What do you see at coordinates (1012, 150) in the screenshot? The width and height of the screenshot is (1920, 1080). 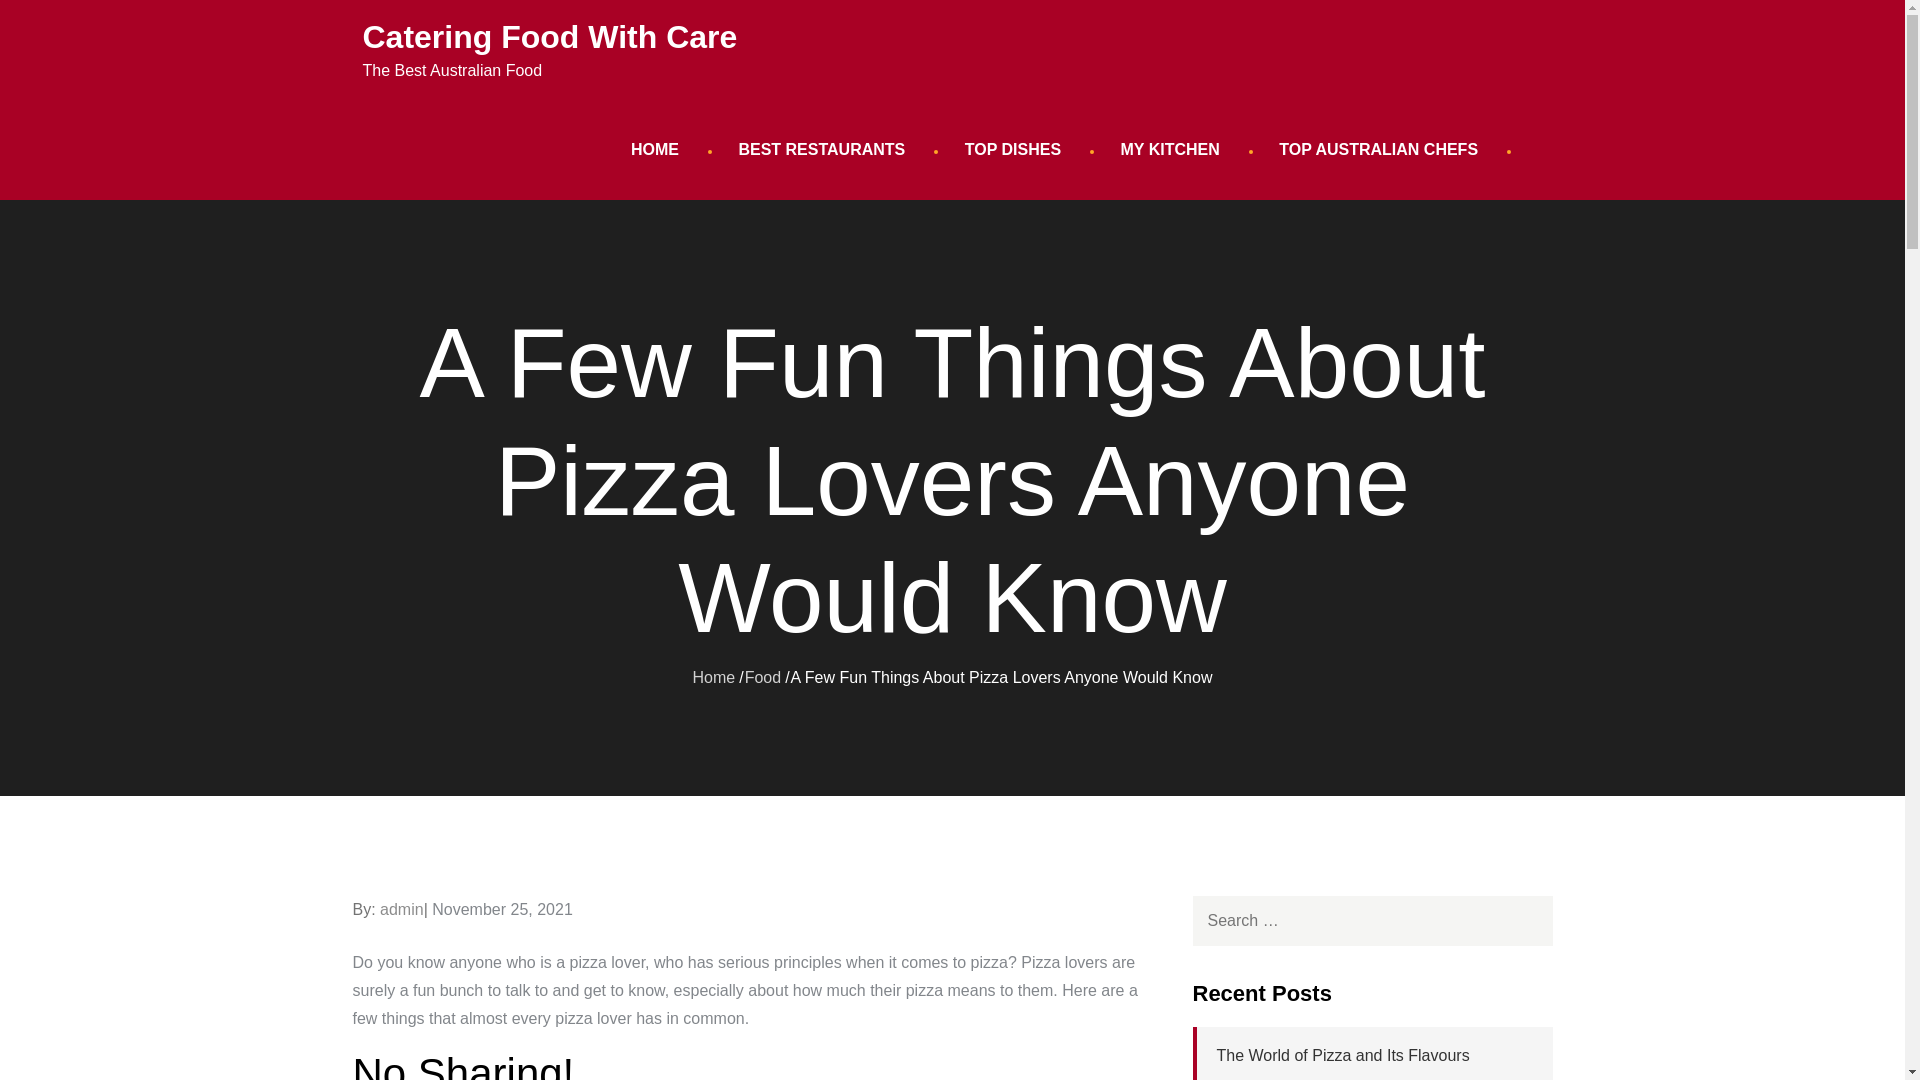 I see `TOP DISHES` at bounding box center [1012, 150].